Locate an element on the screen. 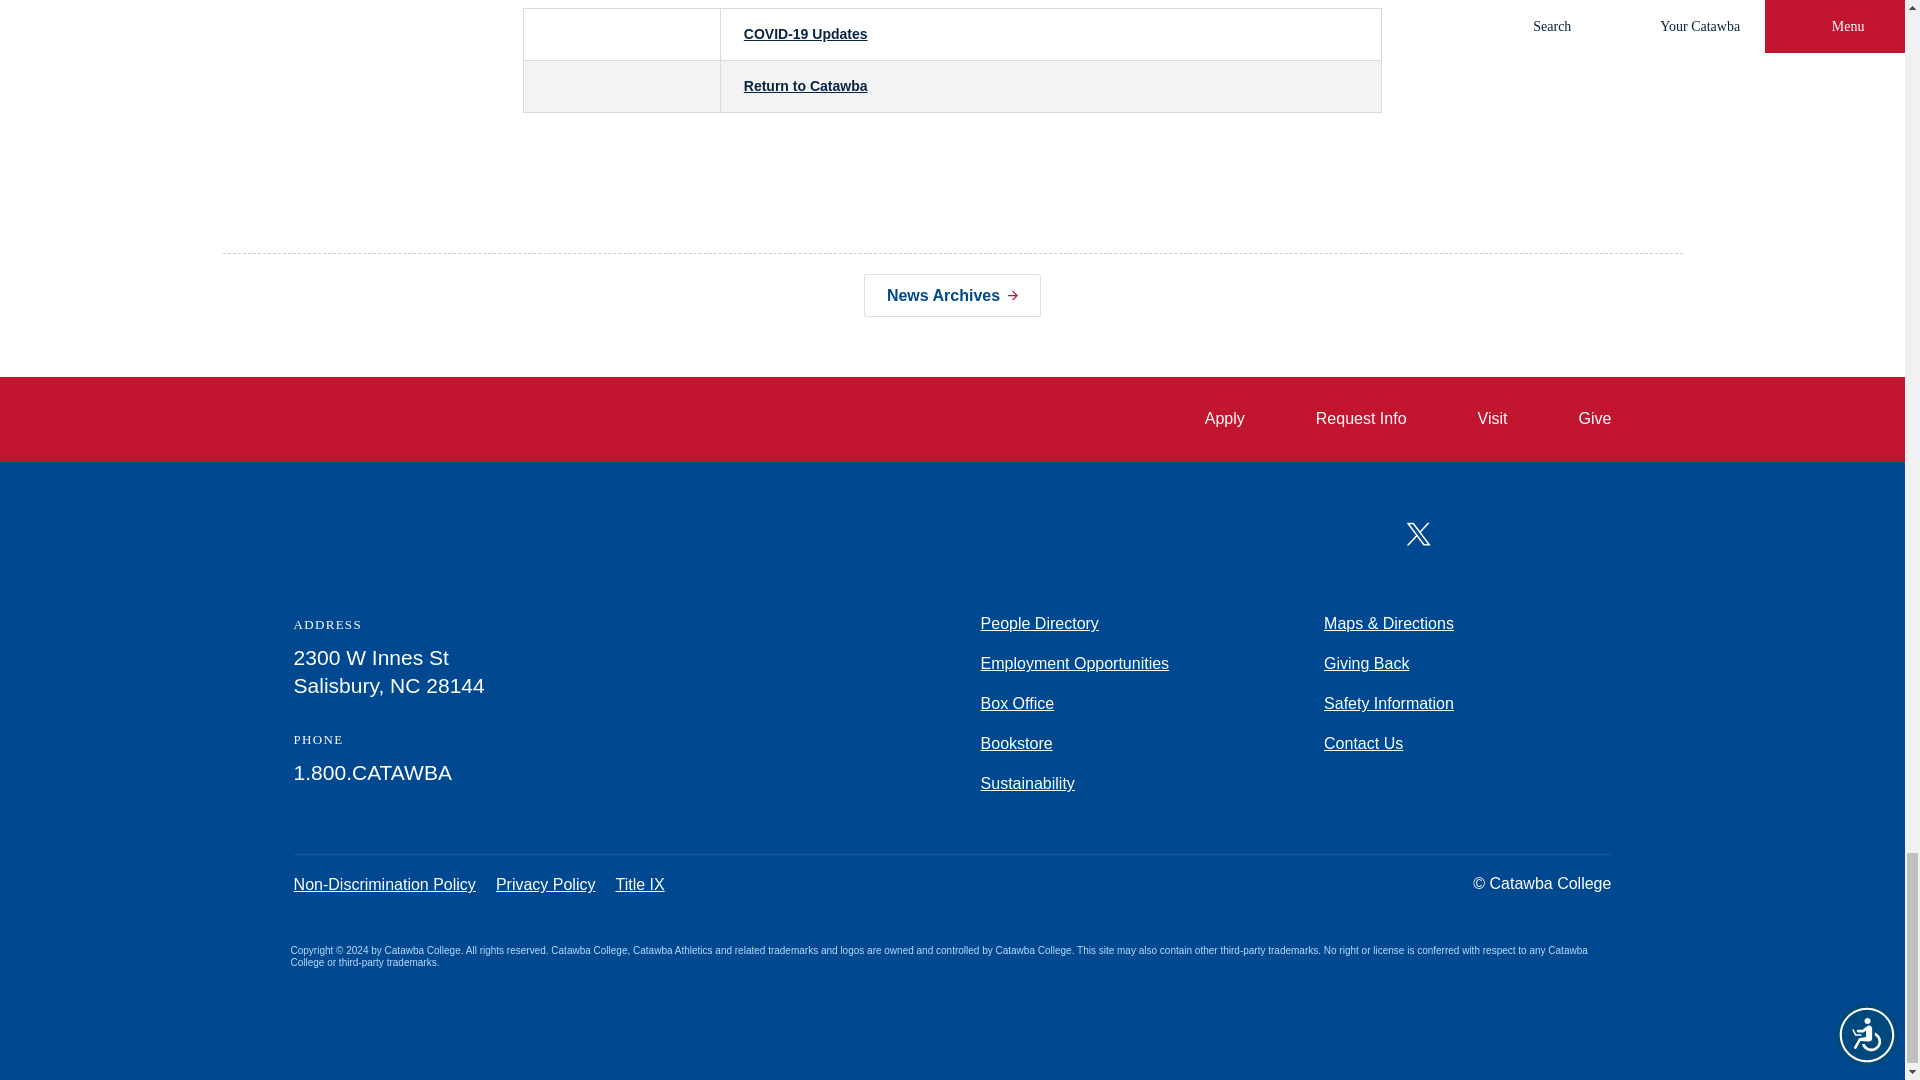  Return to Catawba is located at coordinates (806, 85).